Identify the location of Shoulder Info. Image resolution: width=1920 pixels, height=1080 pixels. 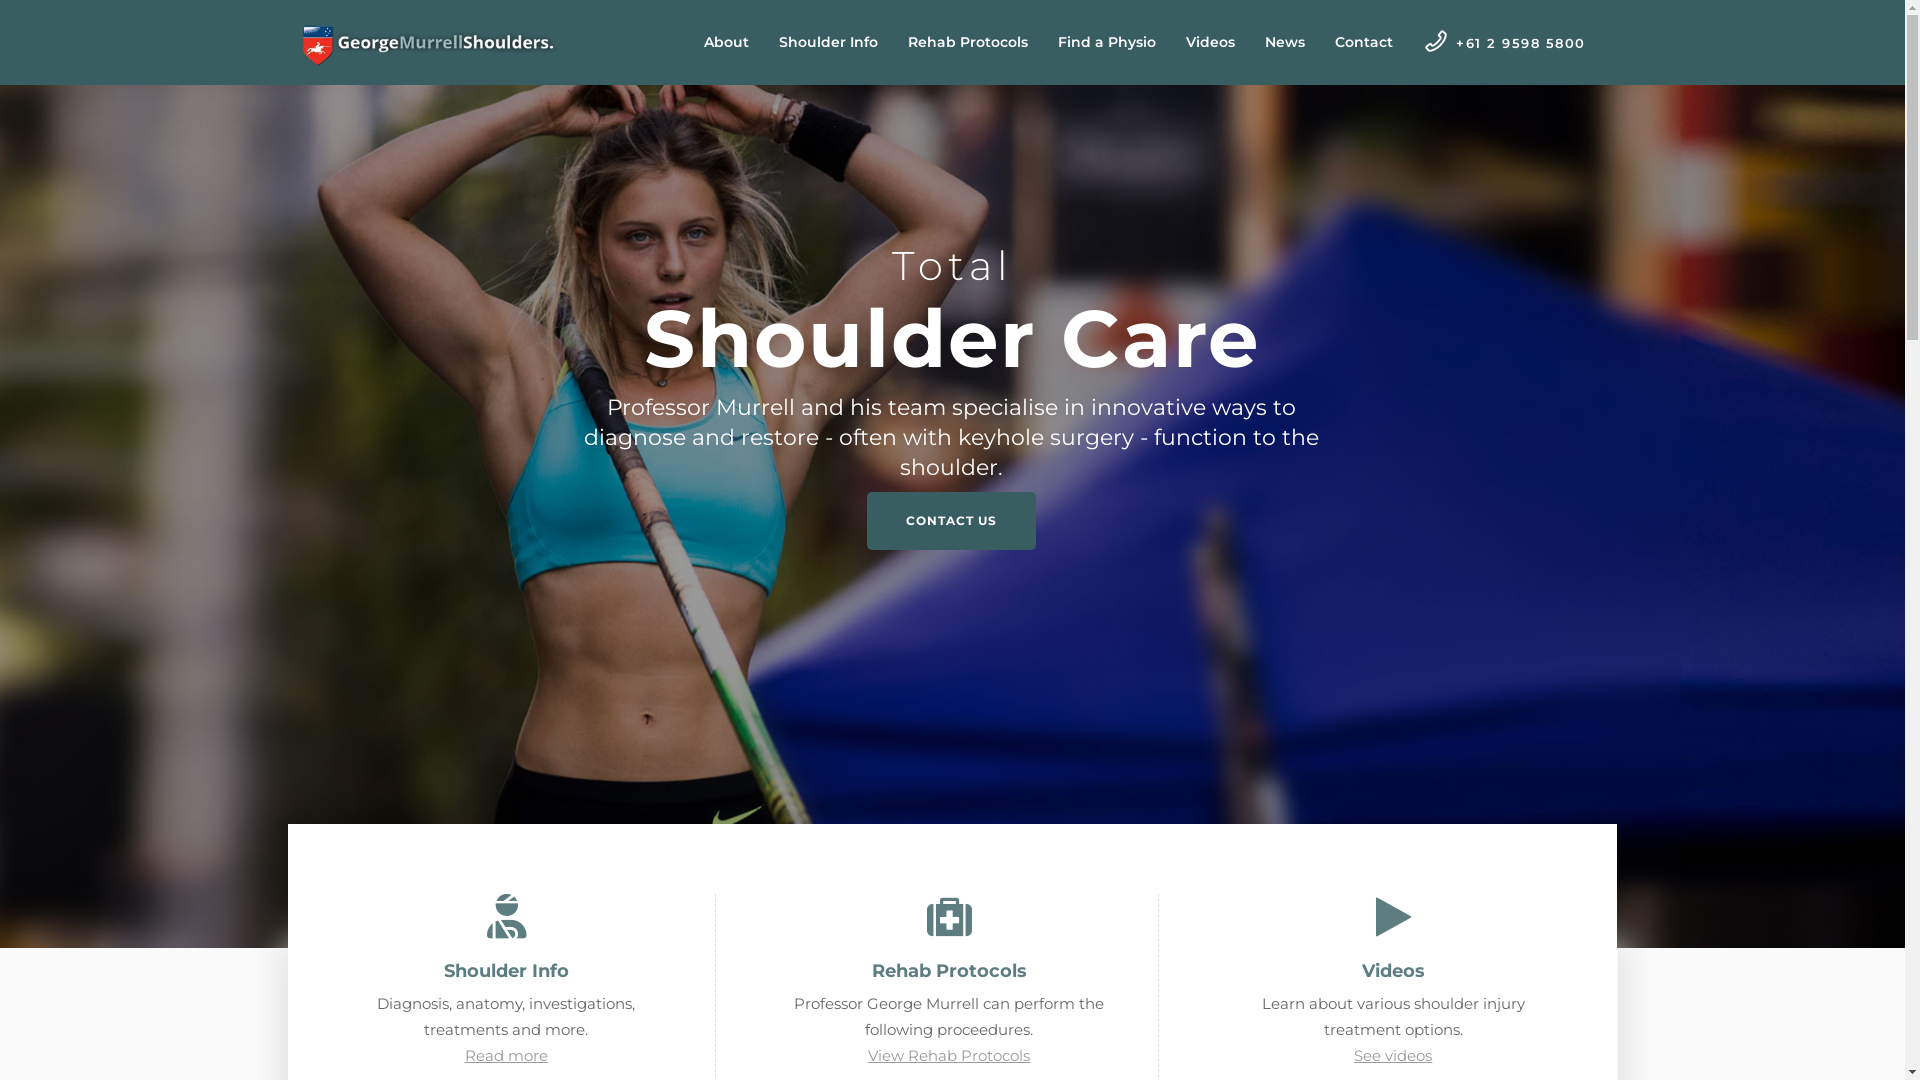
(828, 42).